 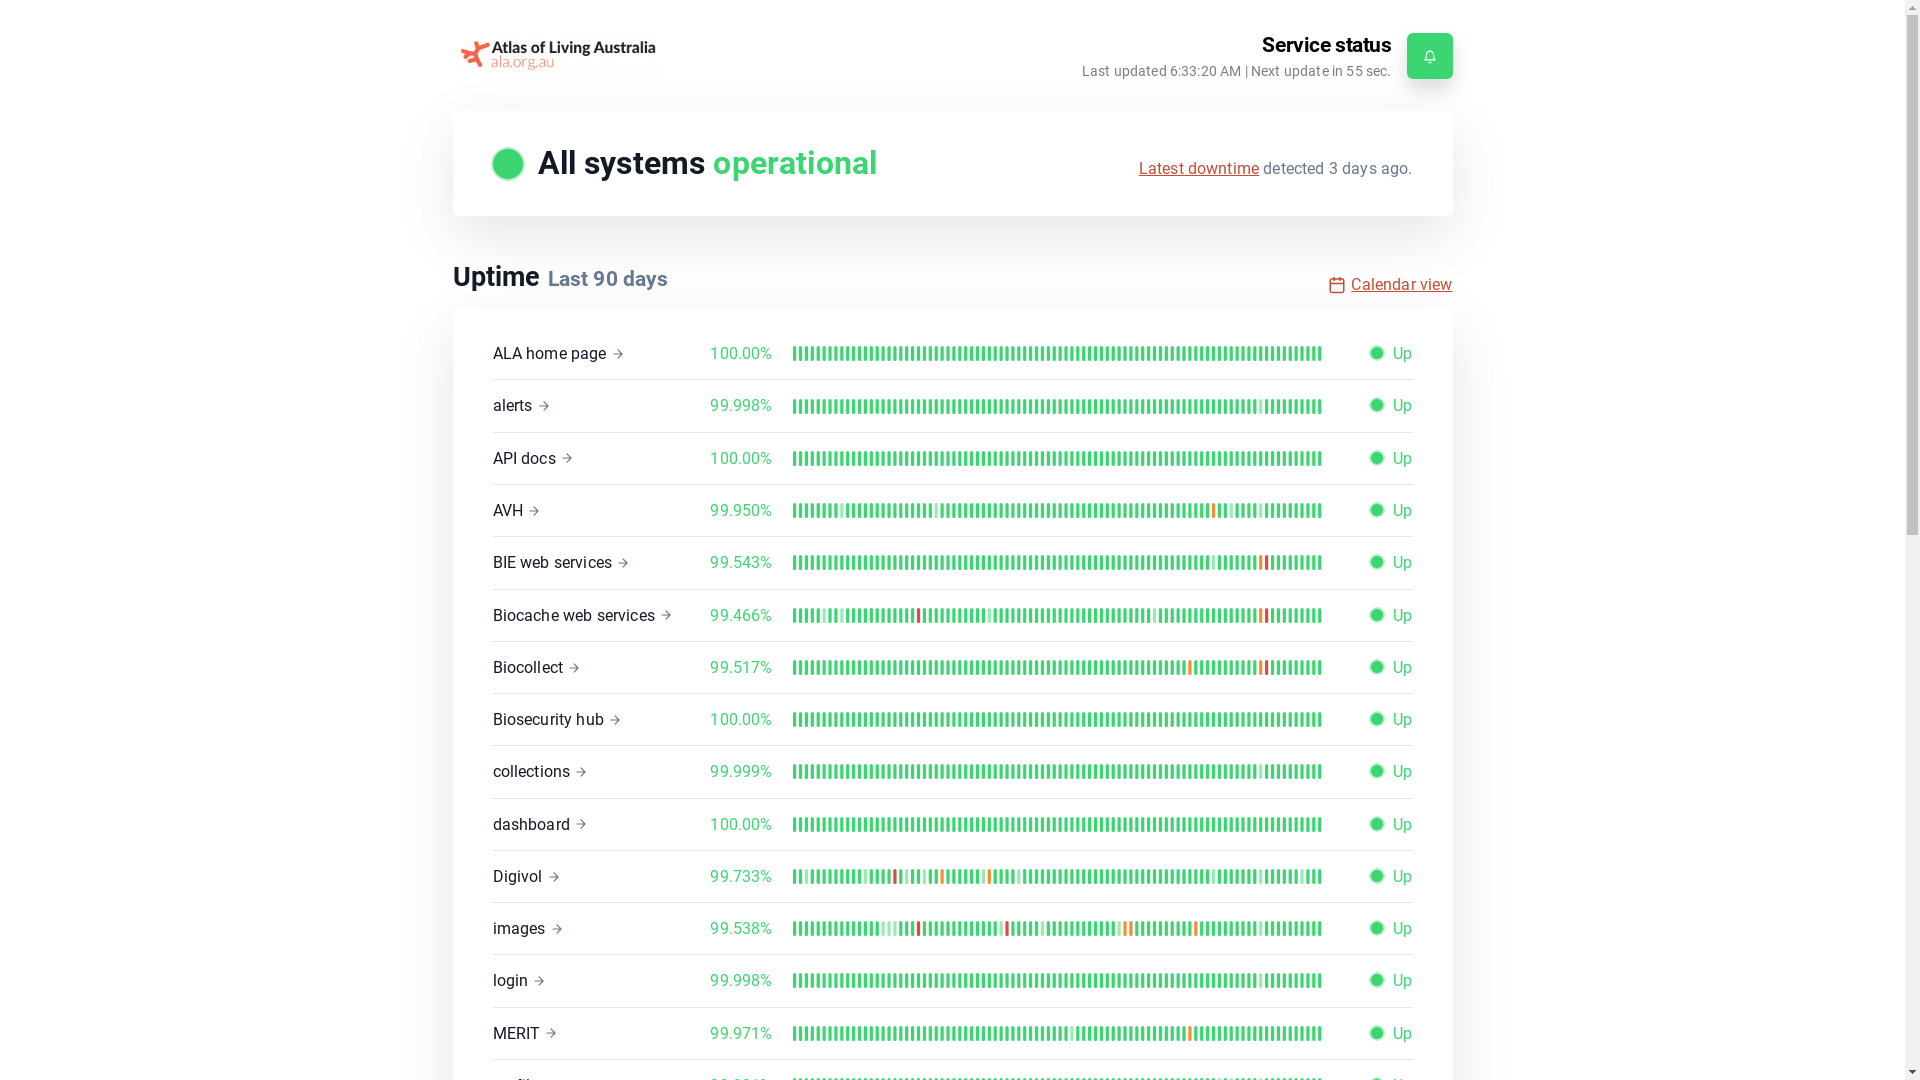 I want to click on Biosecurity hub, so click(x=556, y=720).